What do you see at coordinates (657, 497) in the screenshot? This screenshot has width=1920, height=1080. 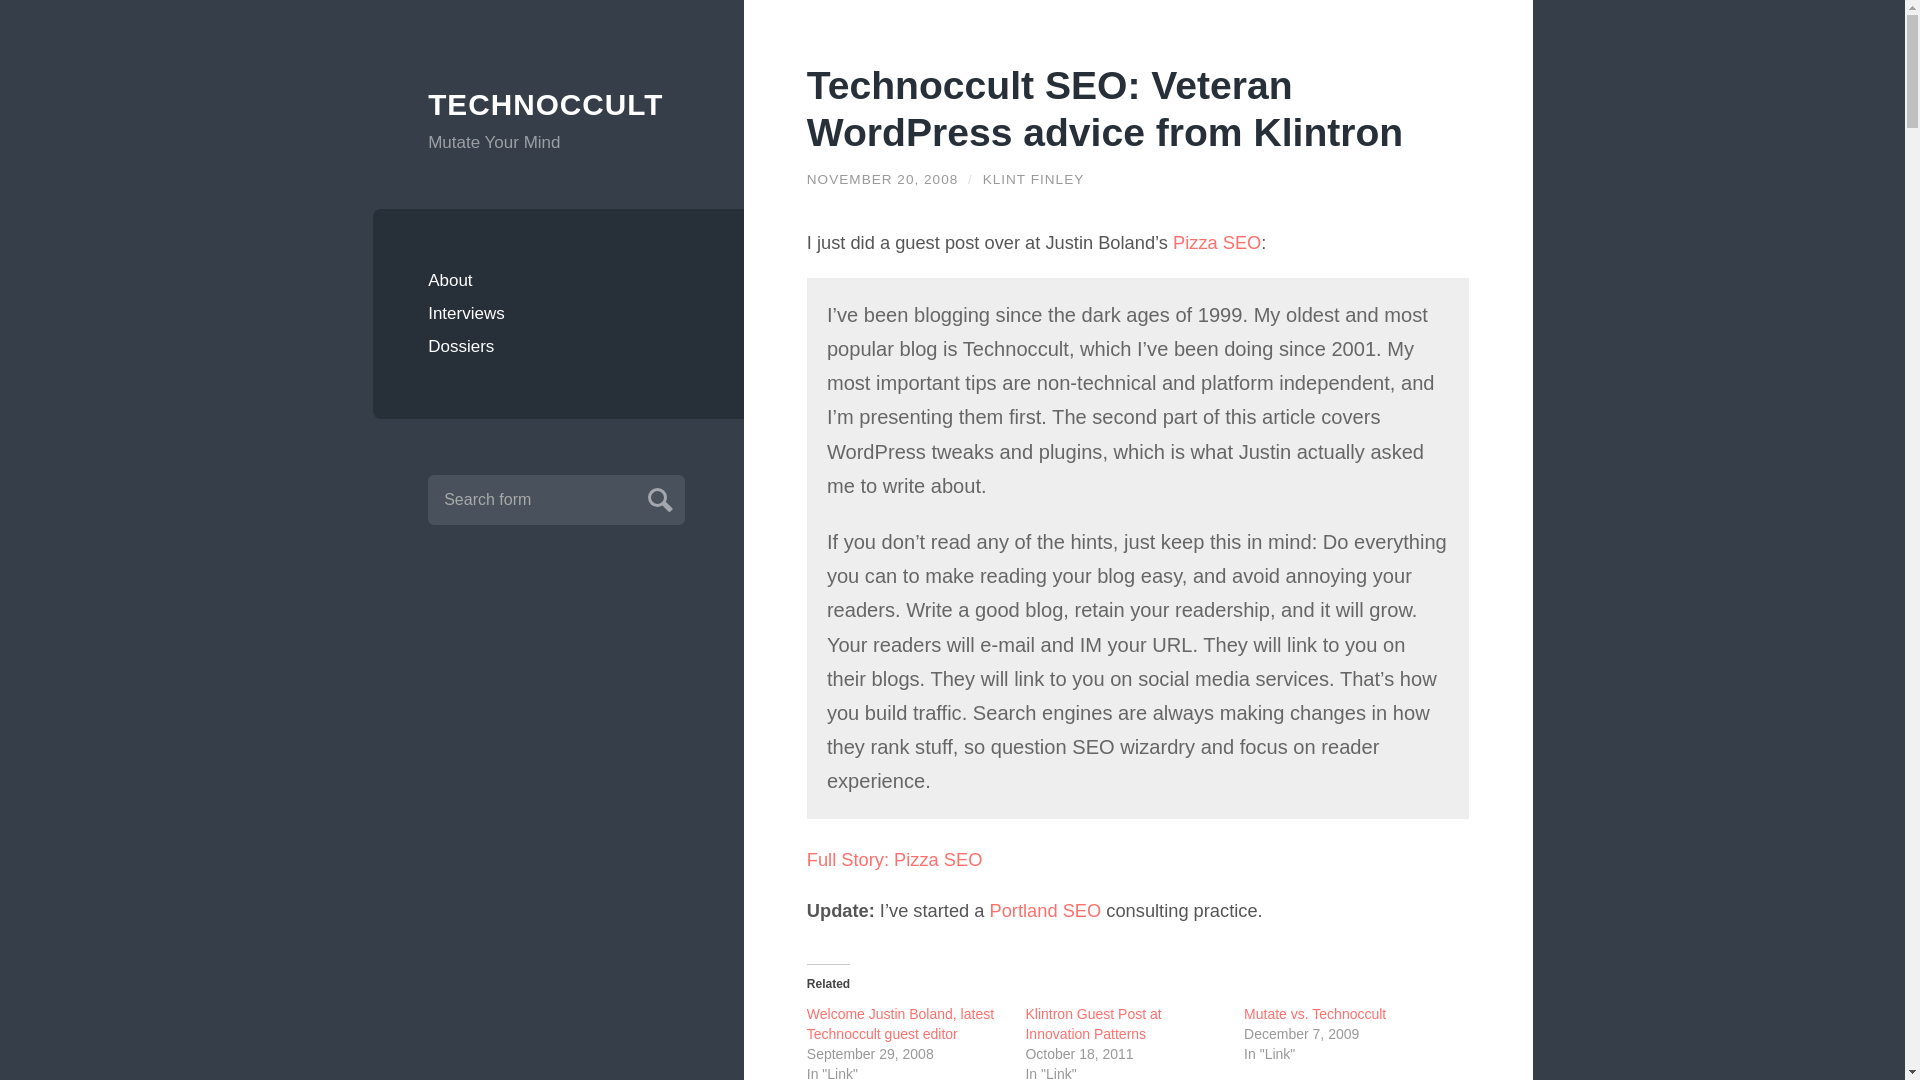 I see `Search` at bounding box center [657, 497].